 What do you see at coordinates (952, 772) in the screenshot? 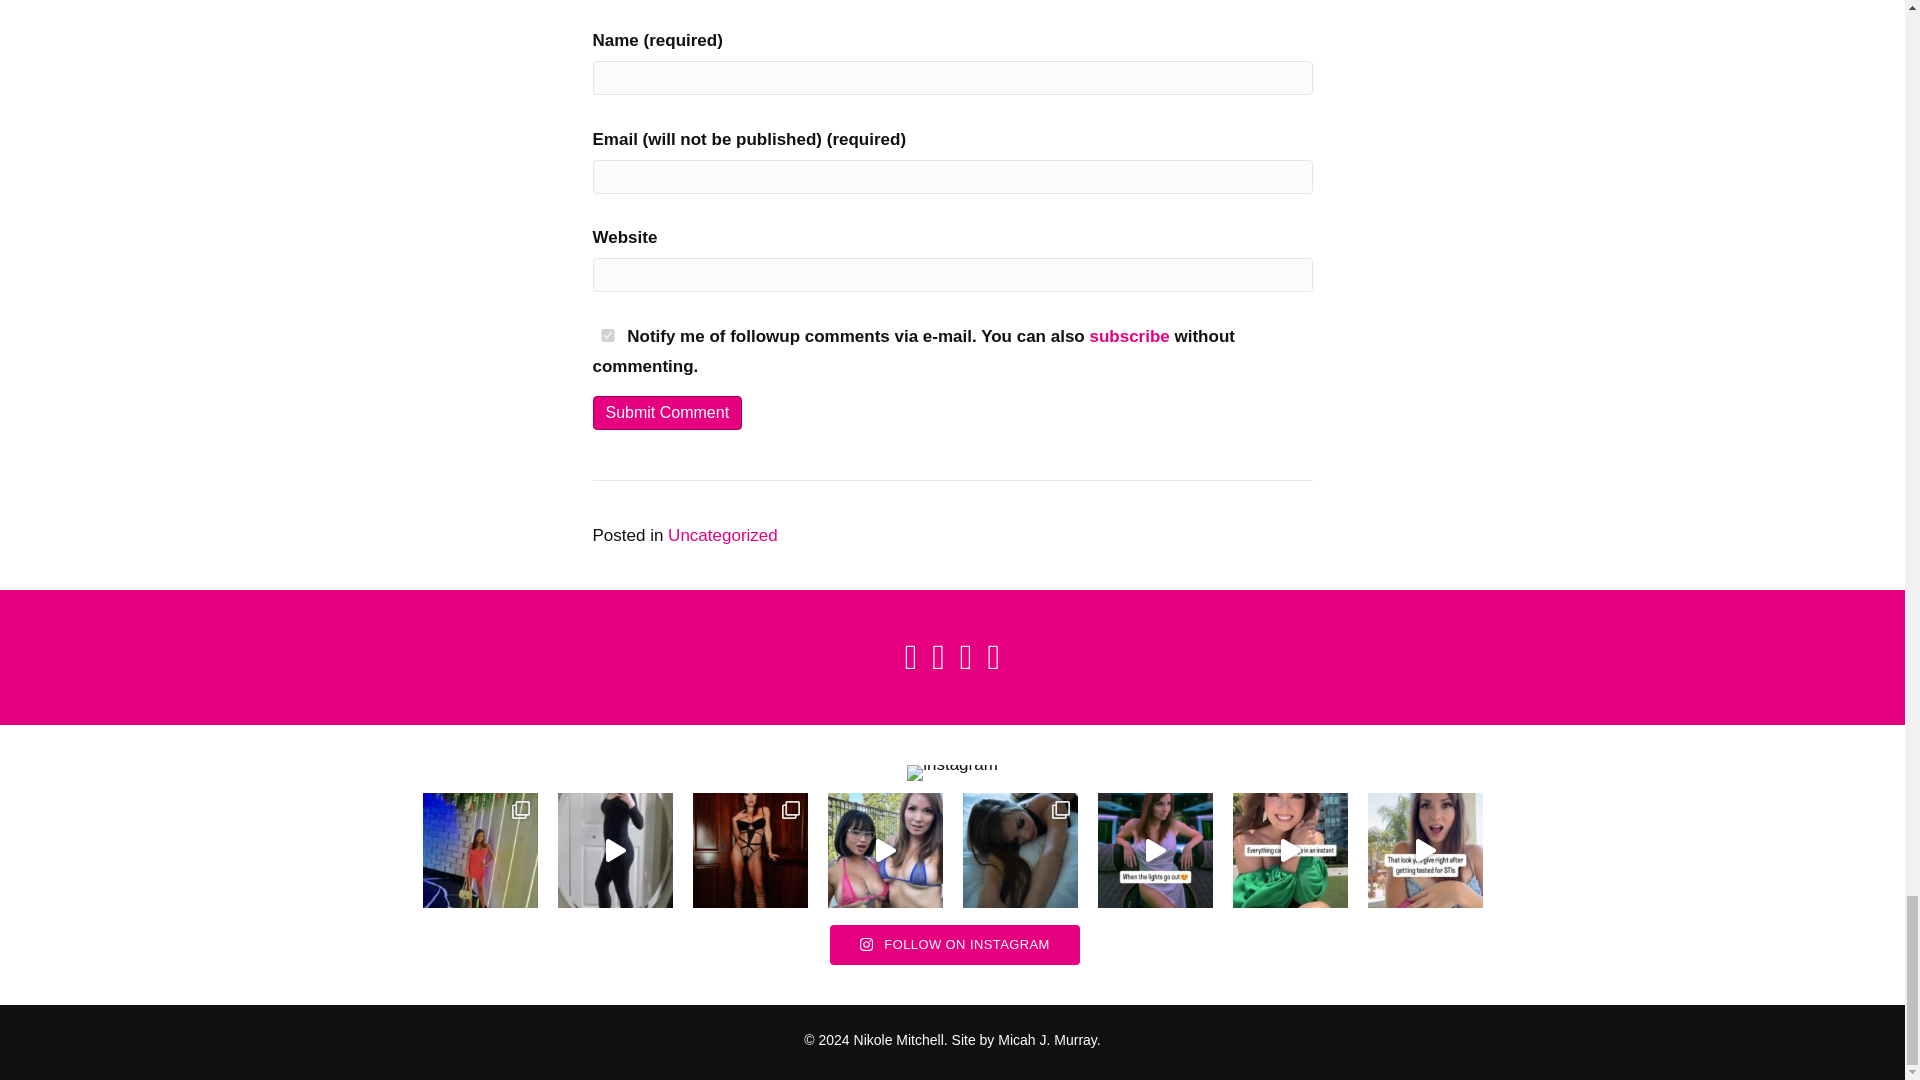
I see `instagram` at bounding box center [952, 772].